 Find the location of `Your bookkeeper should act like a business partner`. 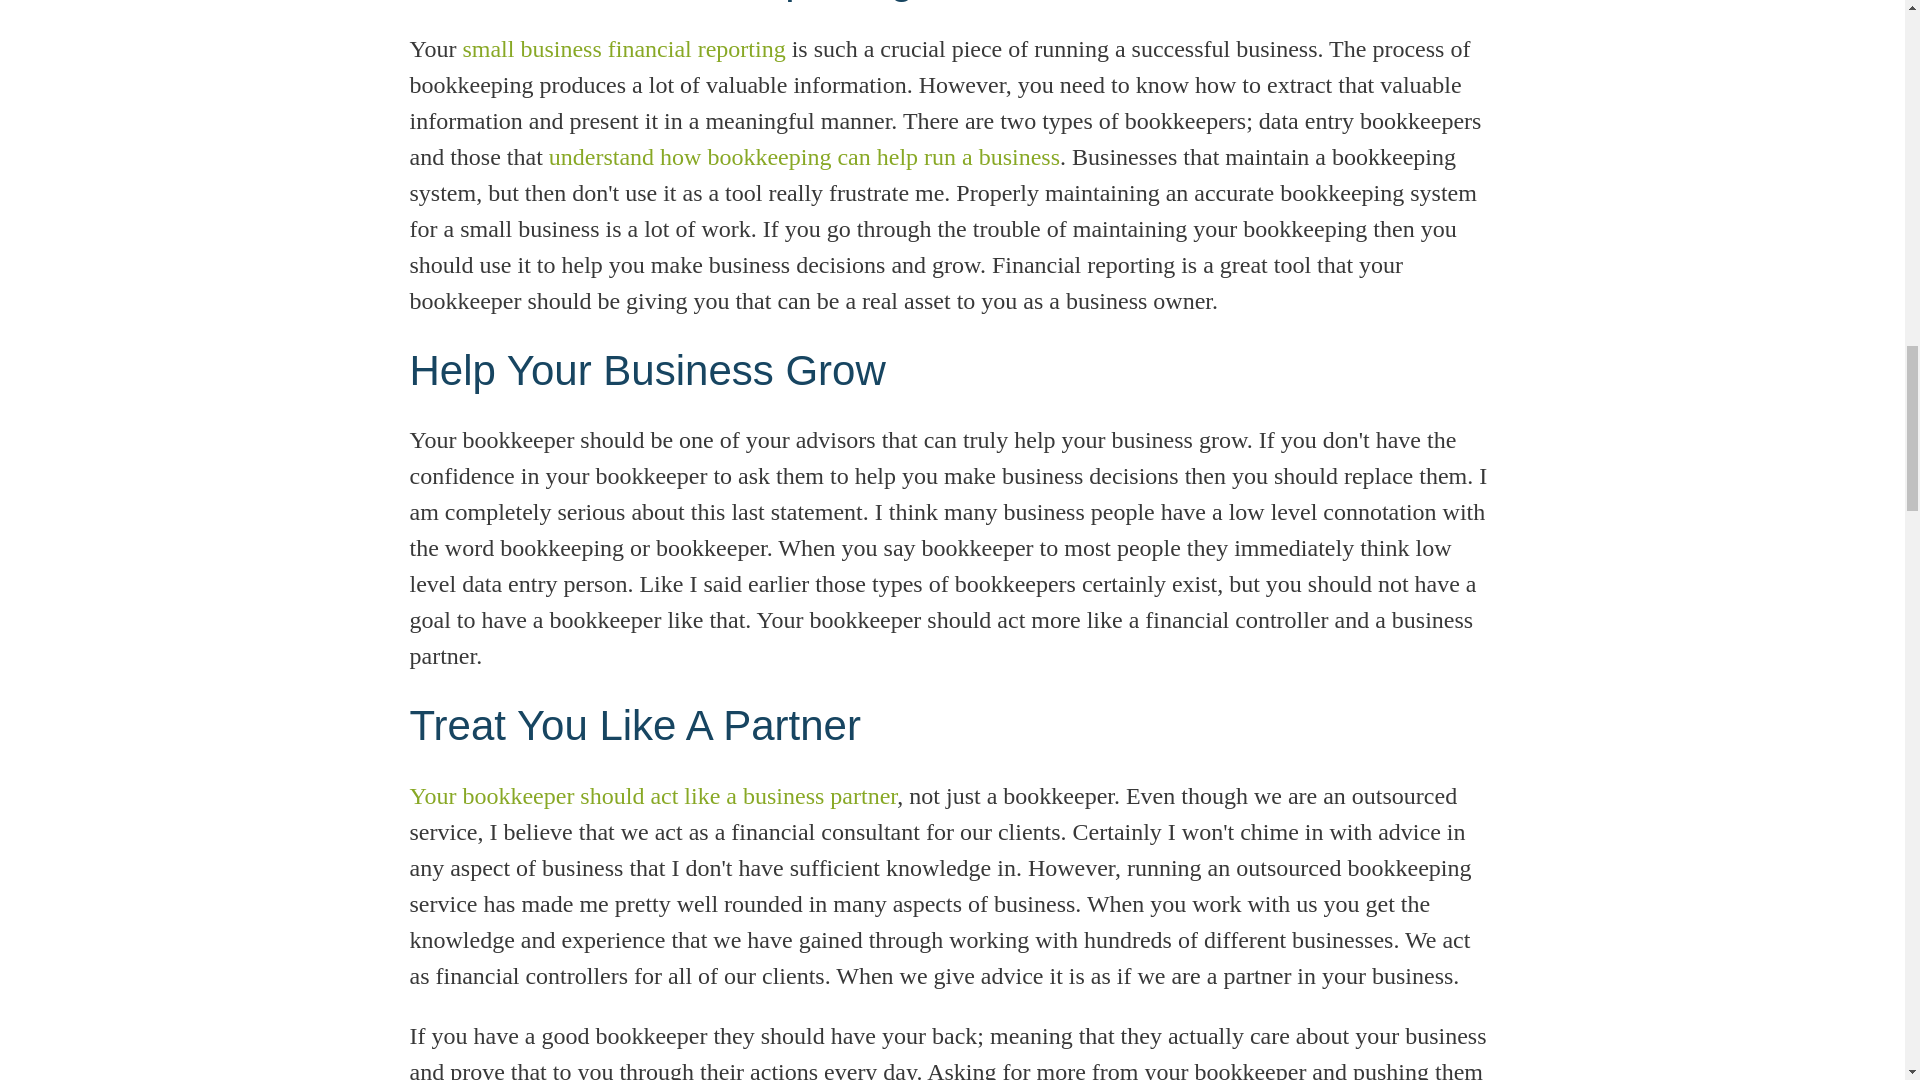

Your bookkeeper should act like a business partner is located at coordinates (654, 794).